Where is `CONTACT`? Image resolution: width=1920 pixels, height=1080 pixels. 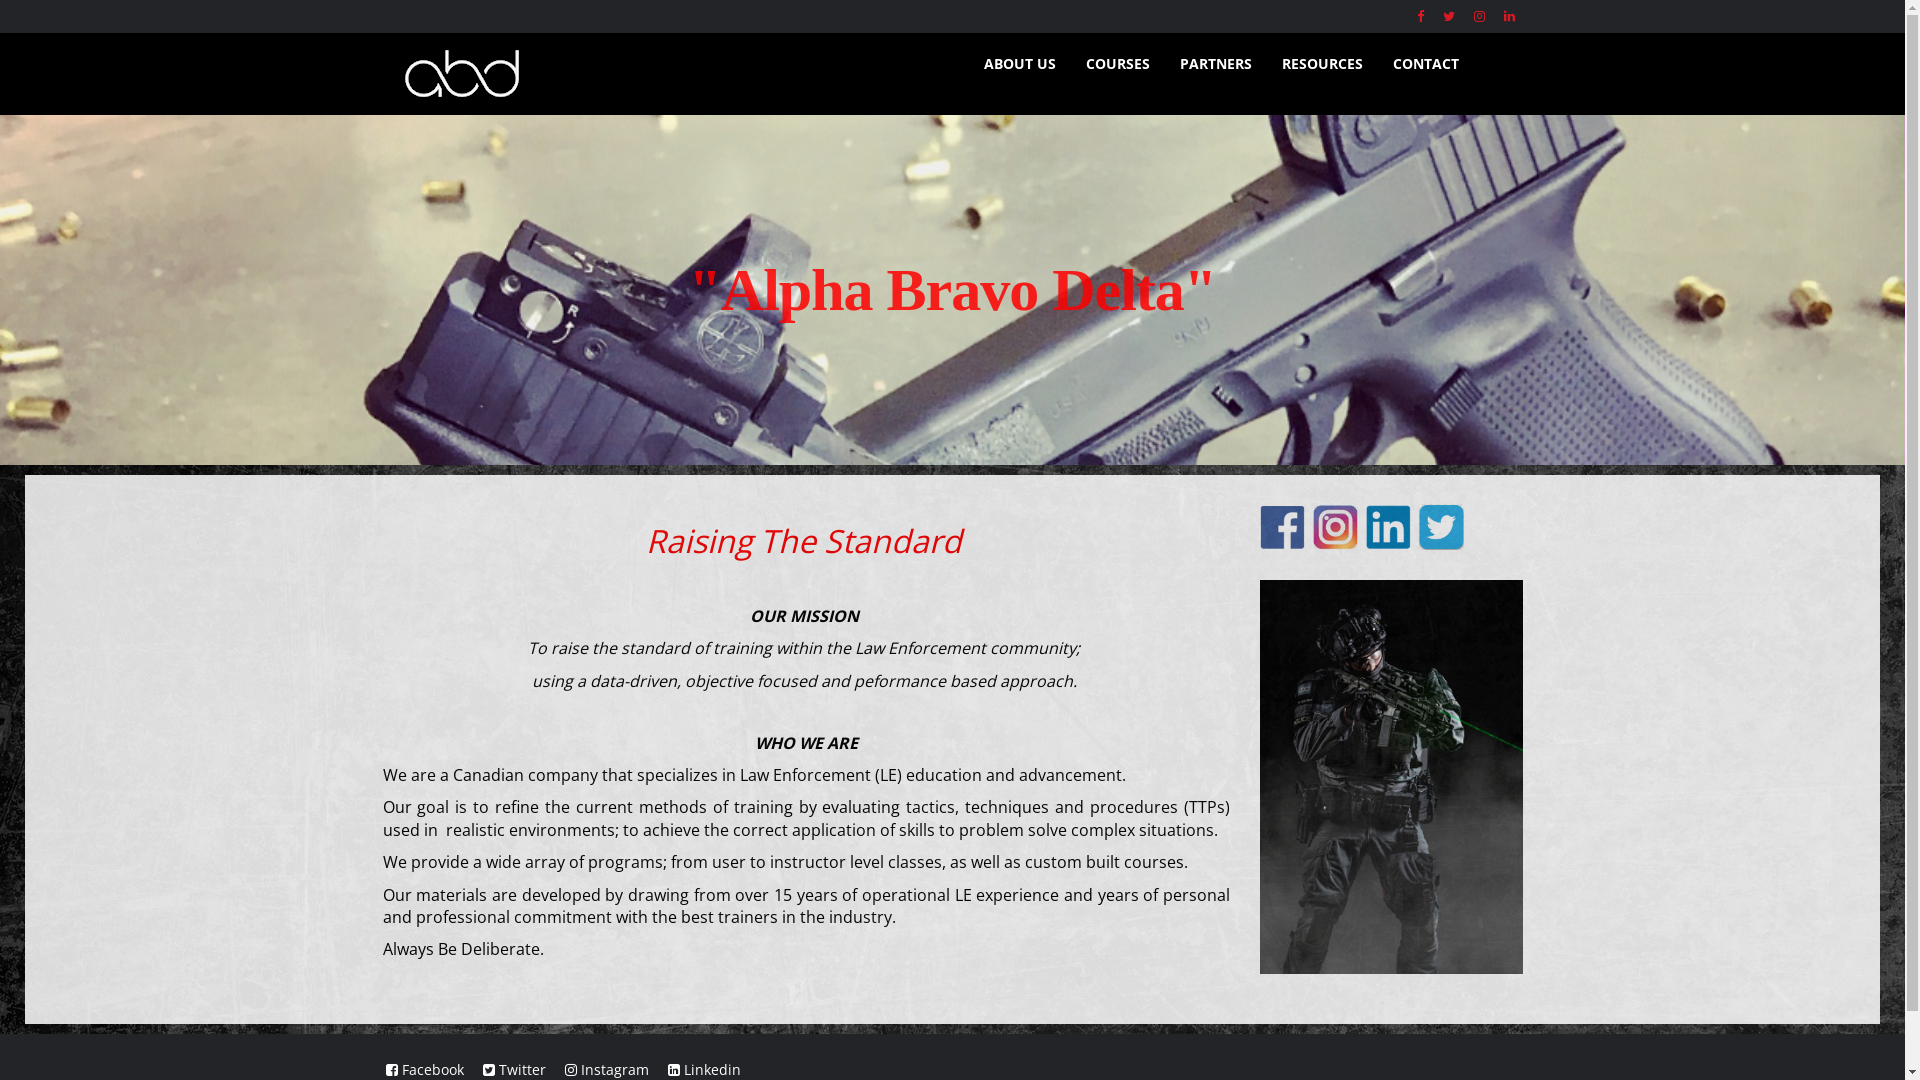 CONTACT is located at coordinates (1426, 64).